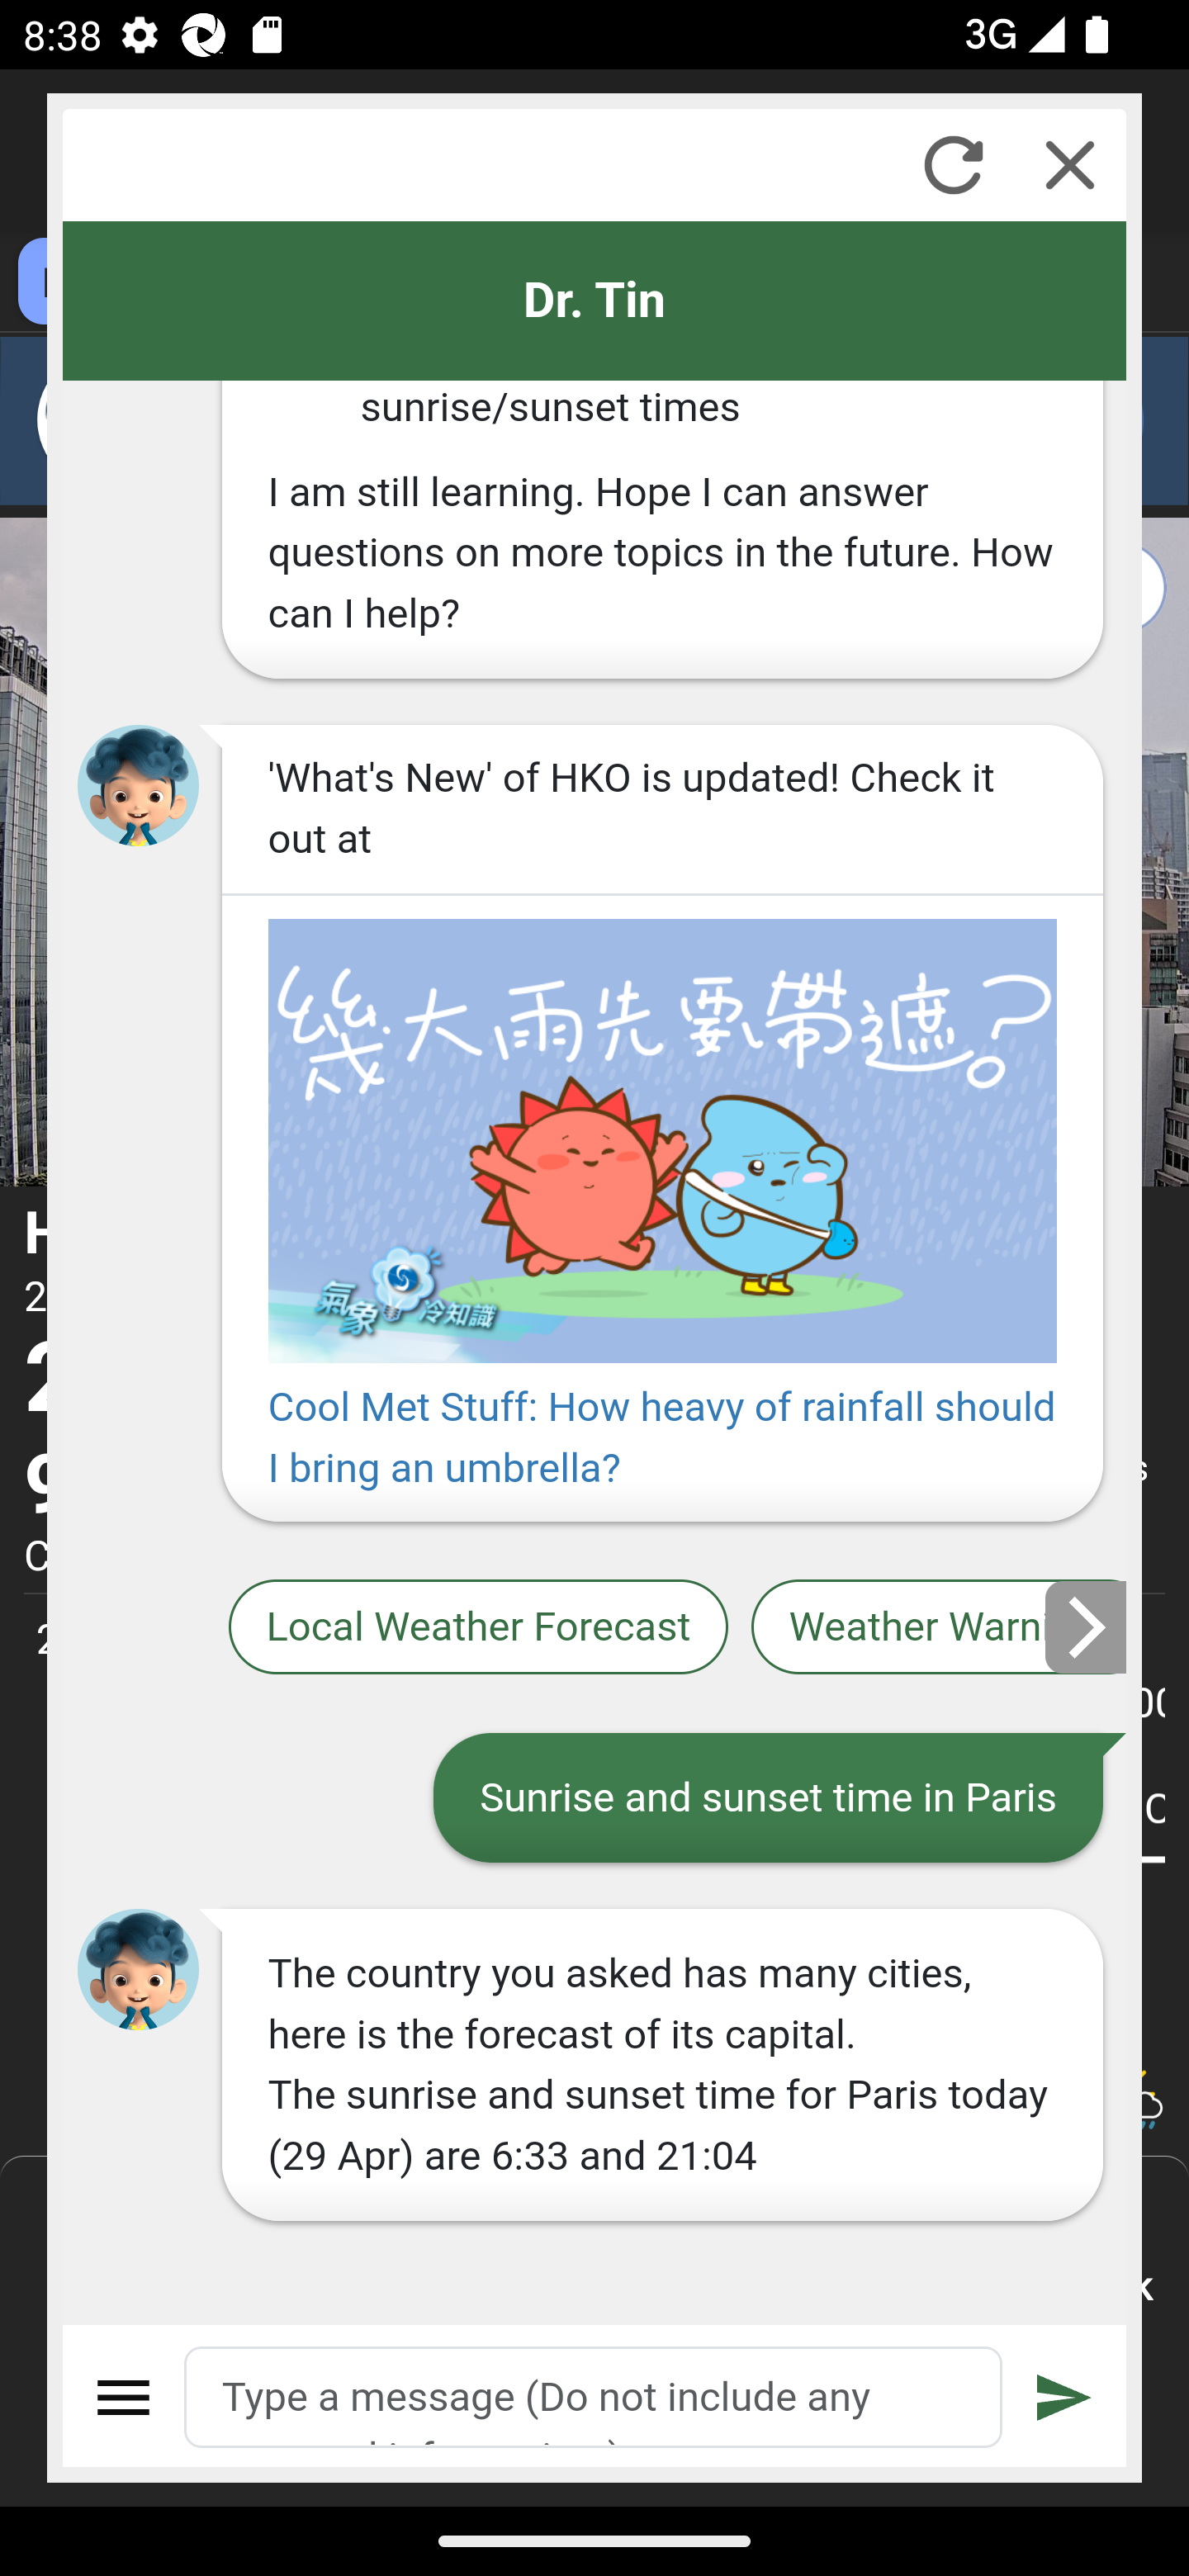 This screenshot has width=1189, height=2576. I want to click on Submit, so click(1064, 2397).